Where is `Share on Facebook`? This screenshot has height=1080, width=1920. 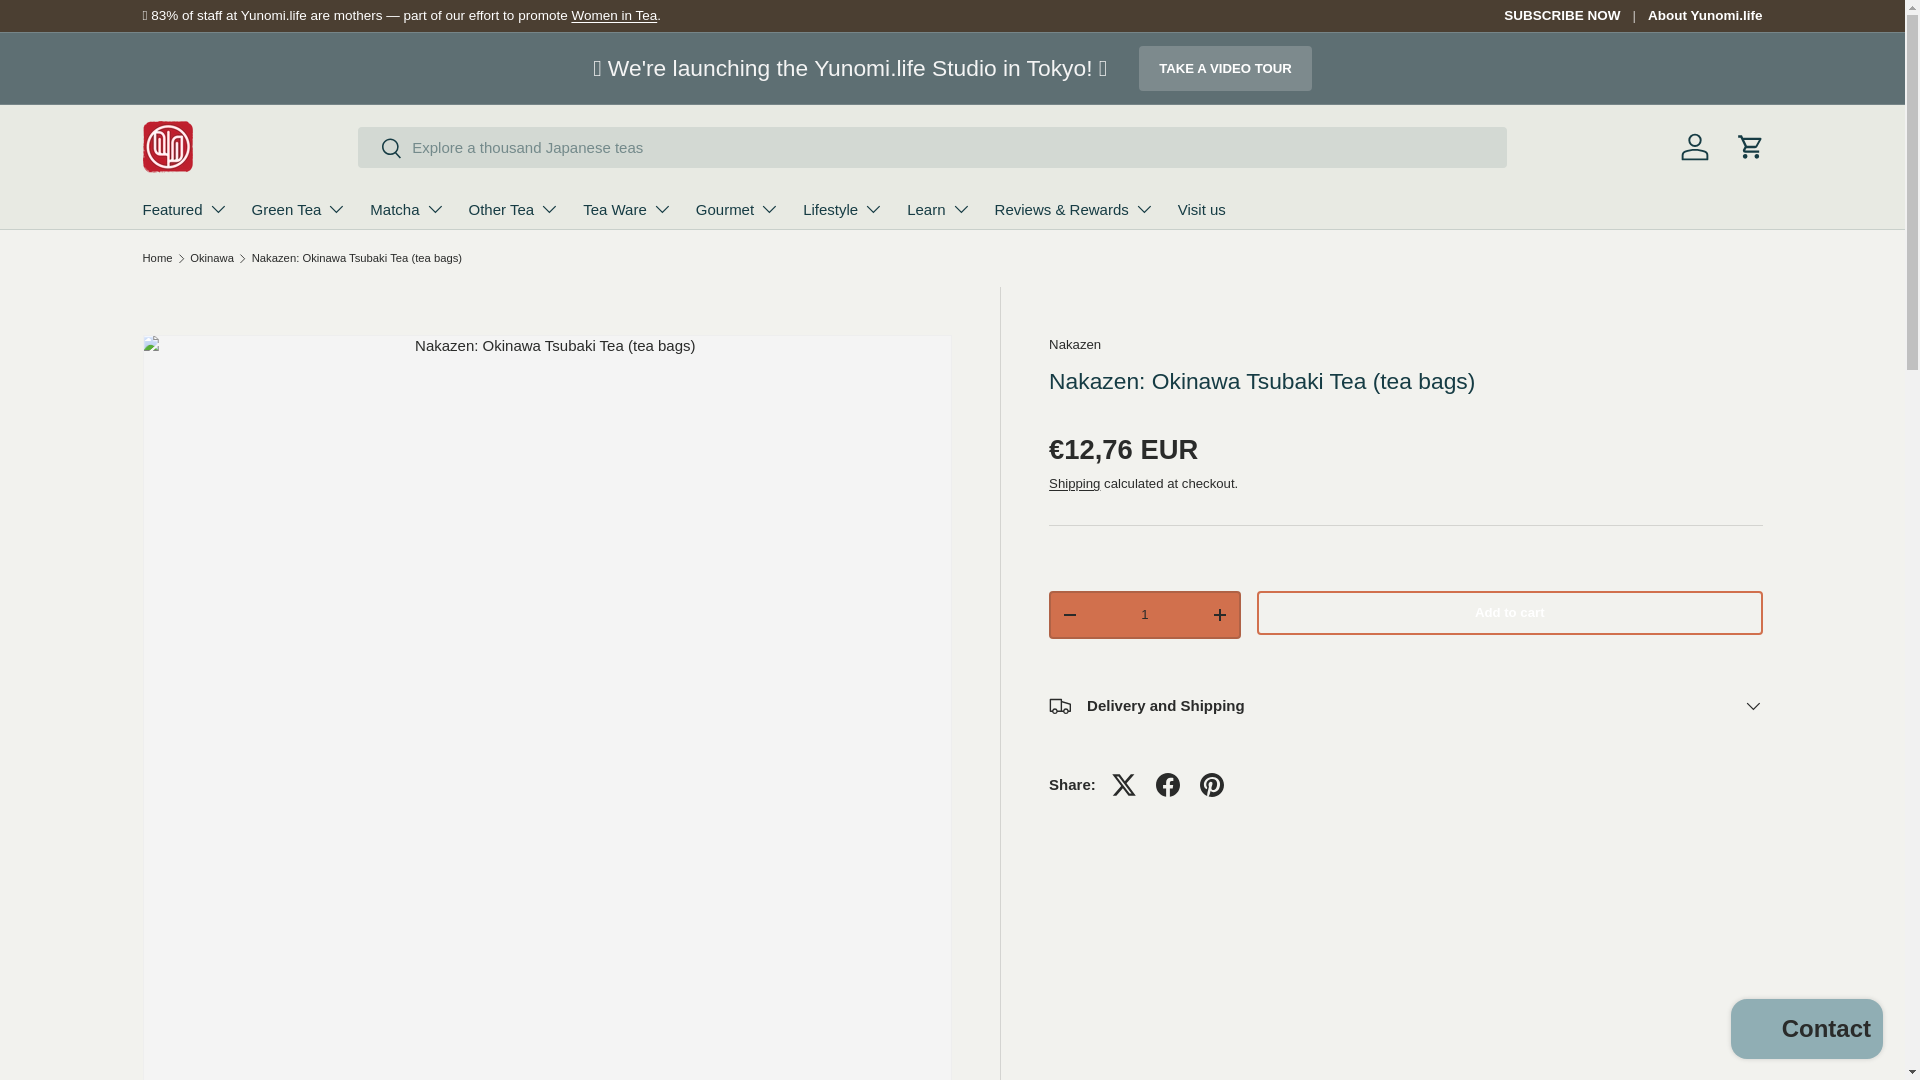 Share on Facebook is located at coordinates (1168, 784).